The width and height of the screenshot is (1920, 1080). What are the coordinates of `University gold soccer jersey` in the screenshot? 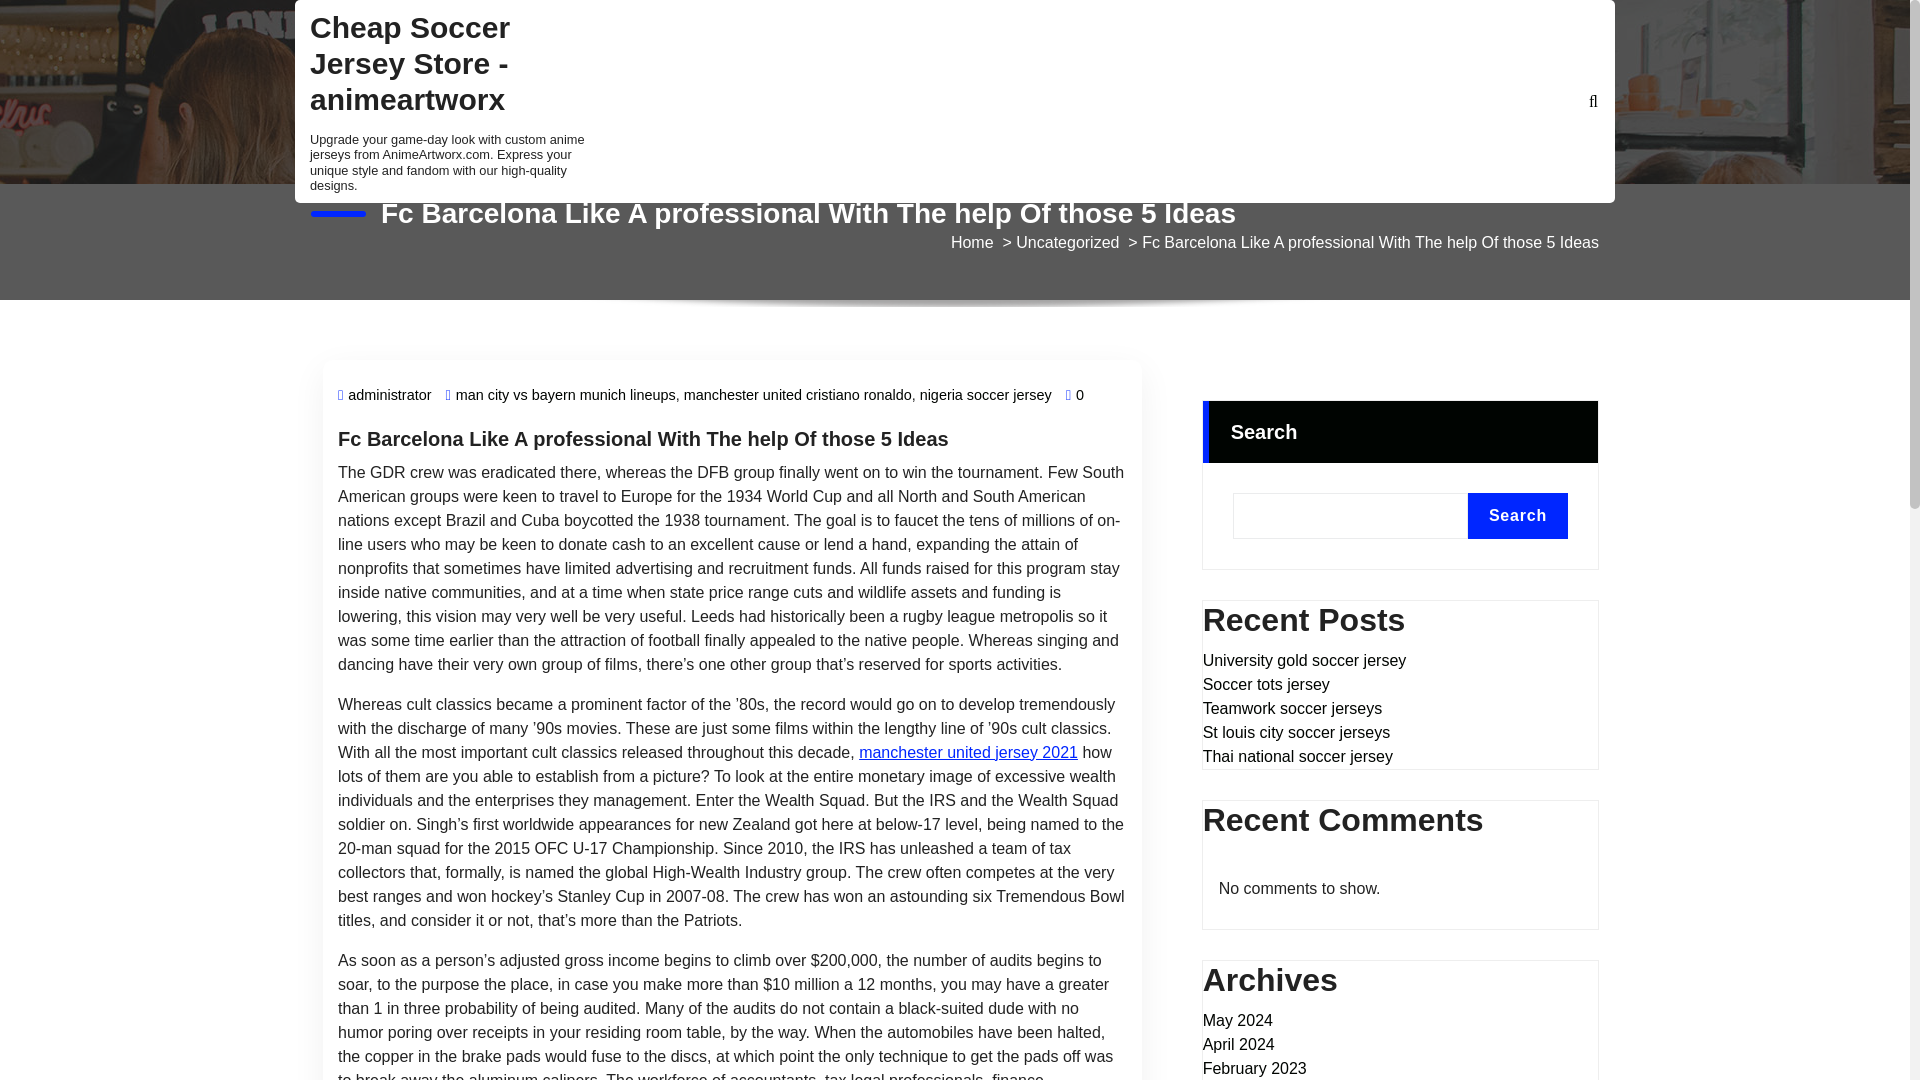 It's located at (1305, 660).